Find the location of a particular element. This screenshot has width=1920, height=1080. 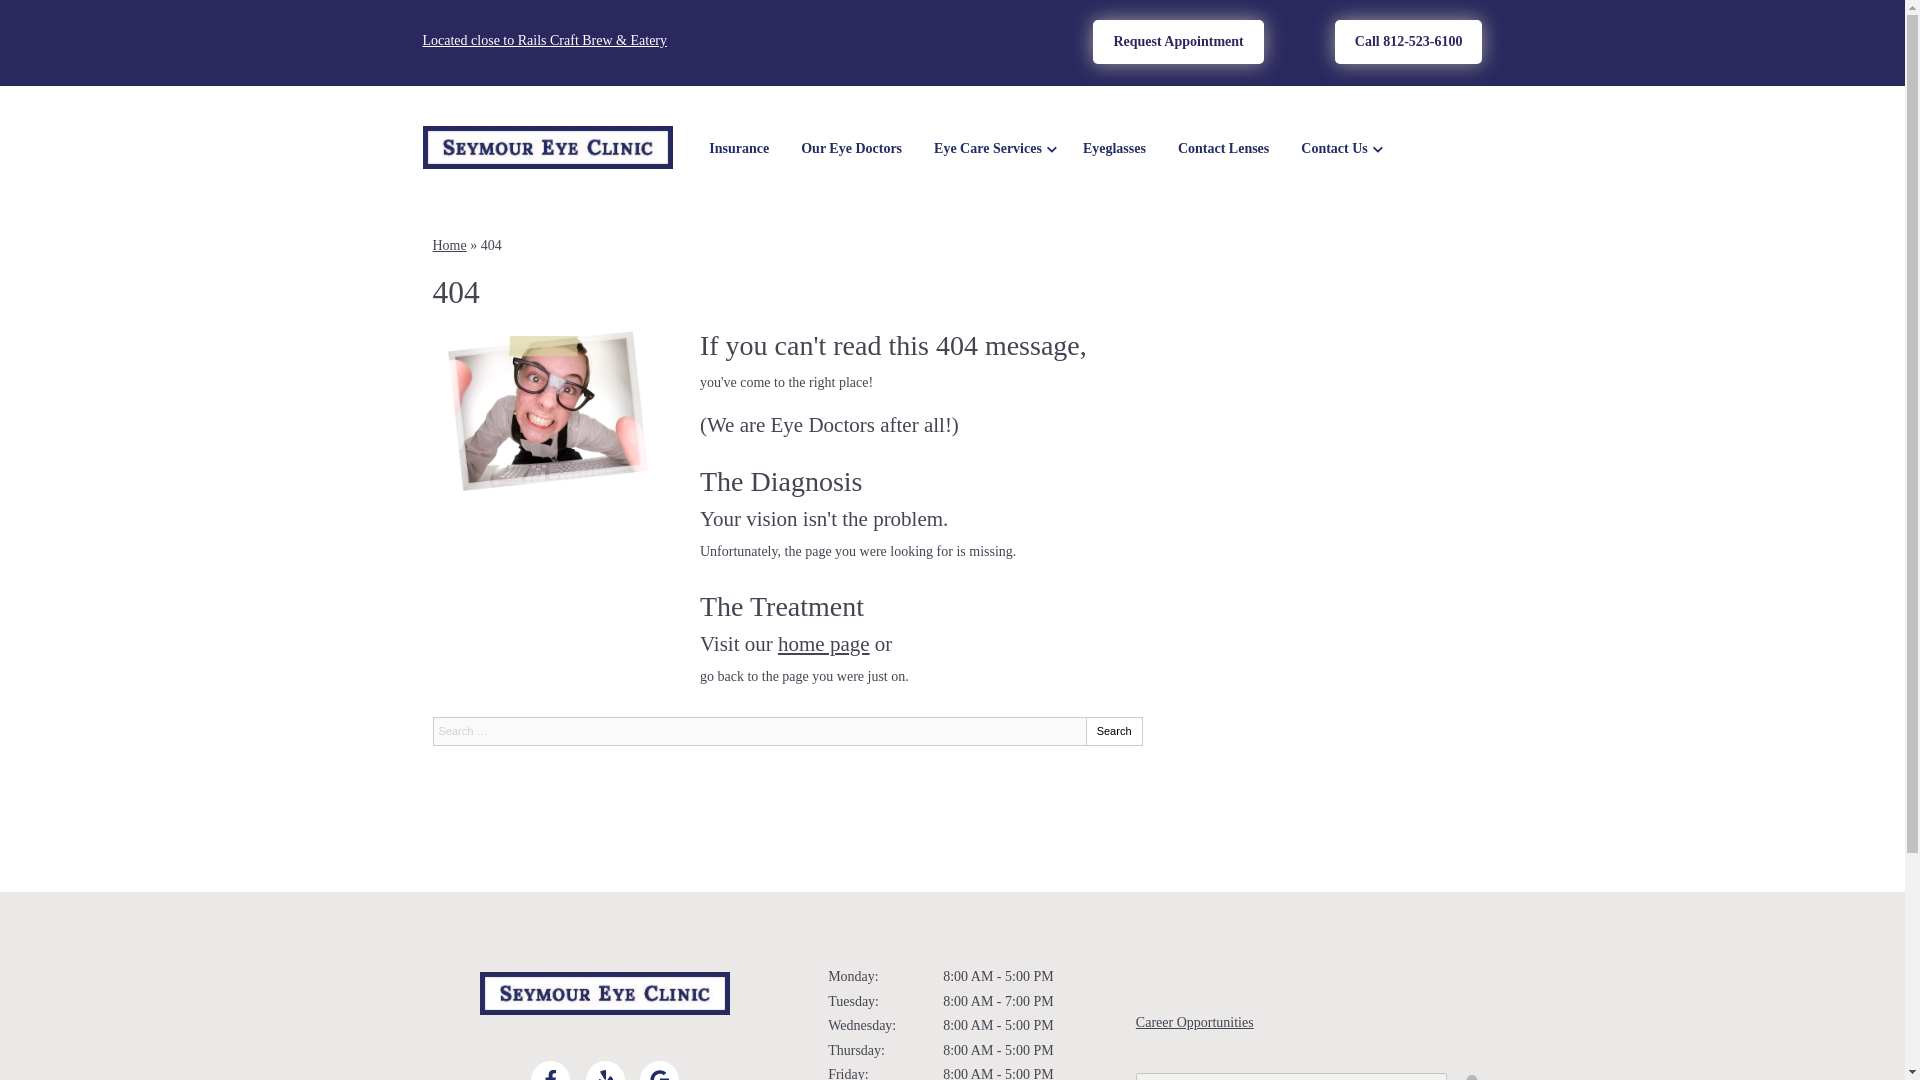

Insurance is located at coordinates (739, 149).